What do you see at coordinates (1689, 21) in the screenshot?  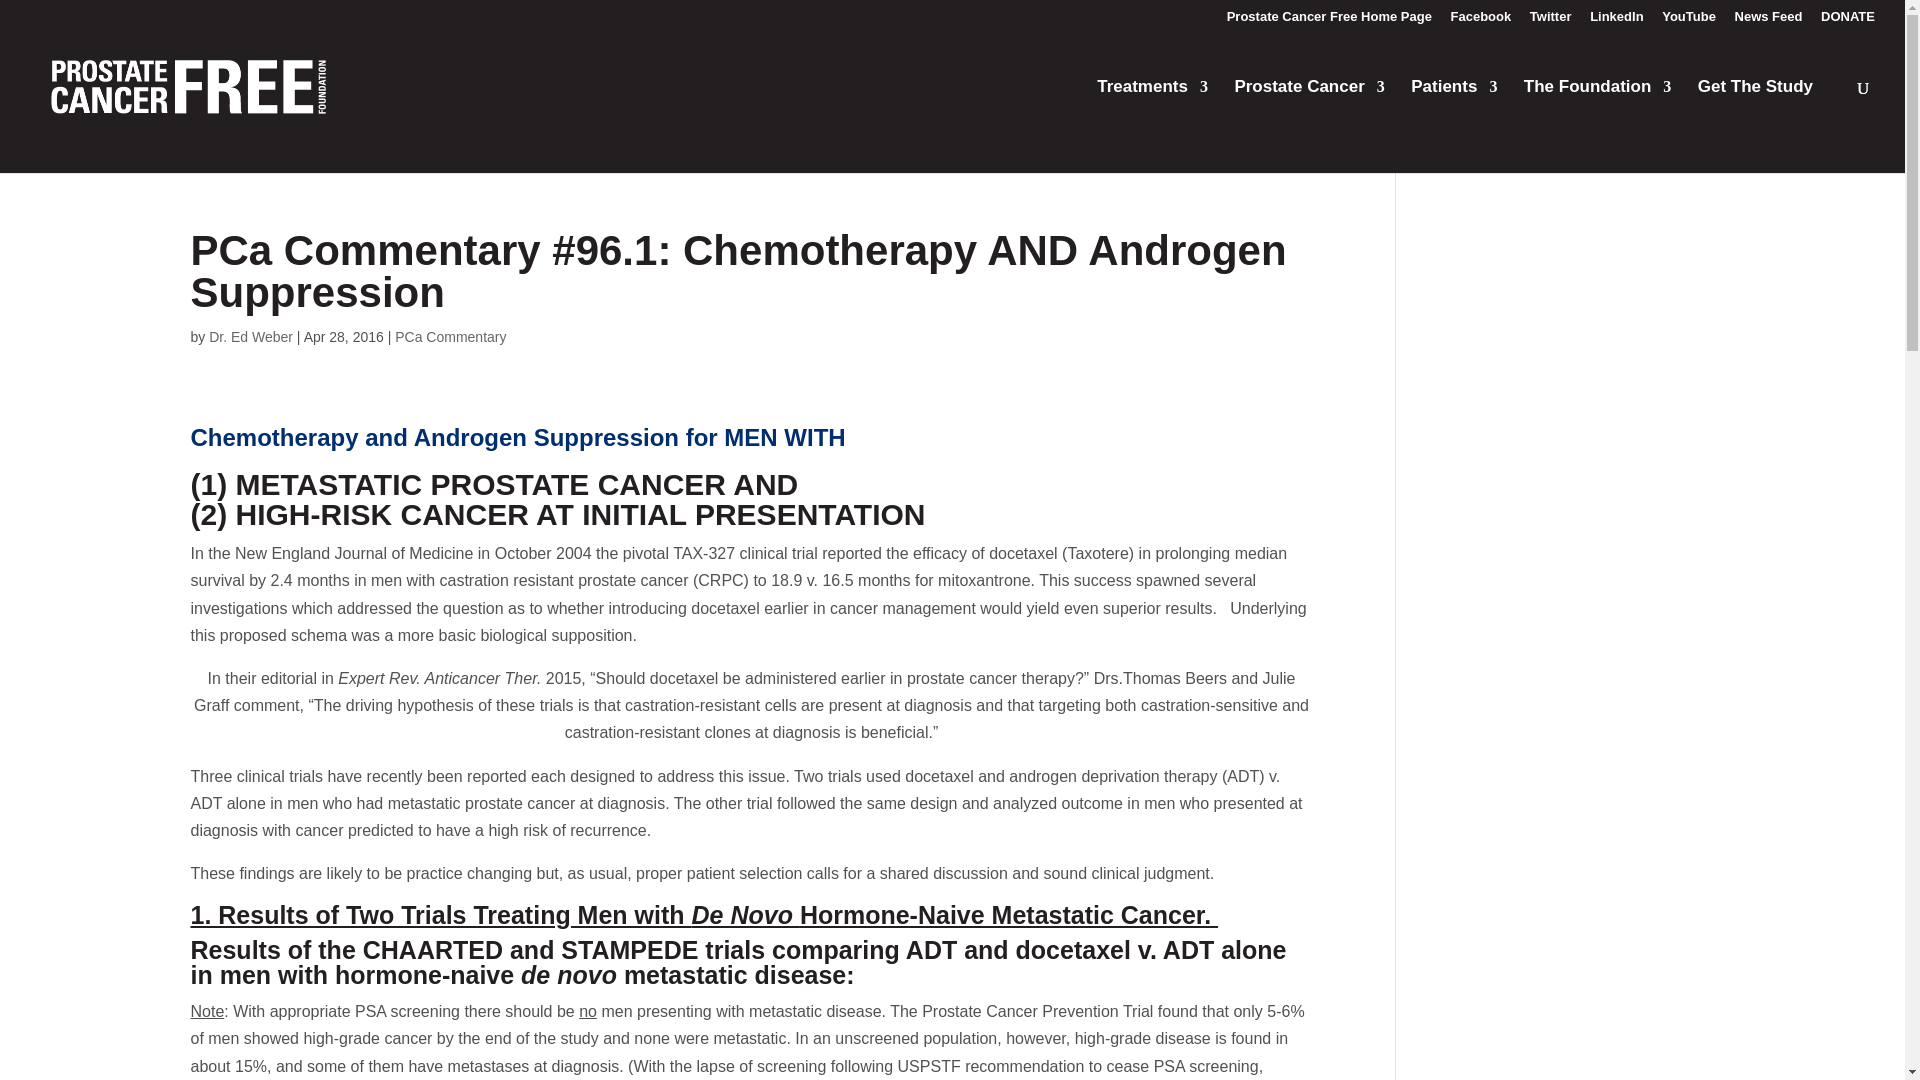 I see `YouTube` at bounding box center [1689, 21].